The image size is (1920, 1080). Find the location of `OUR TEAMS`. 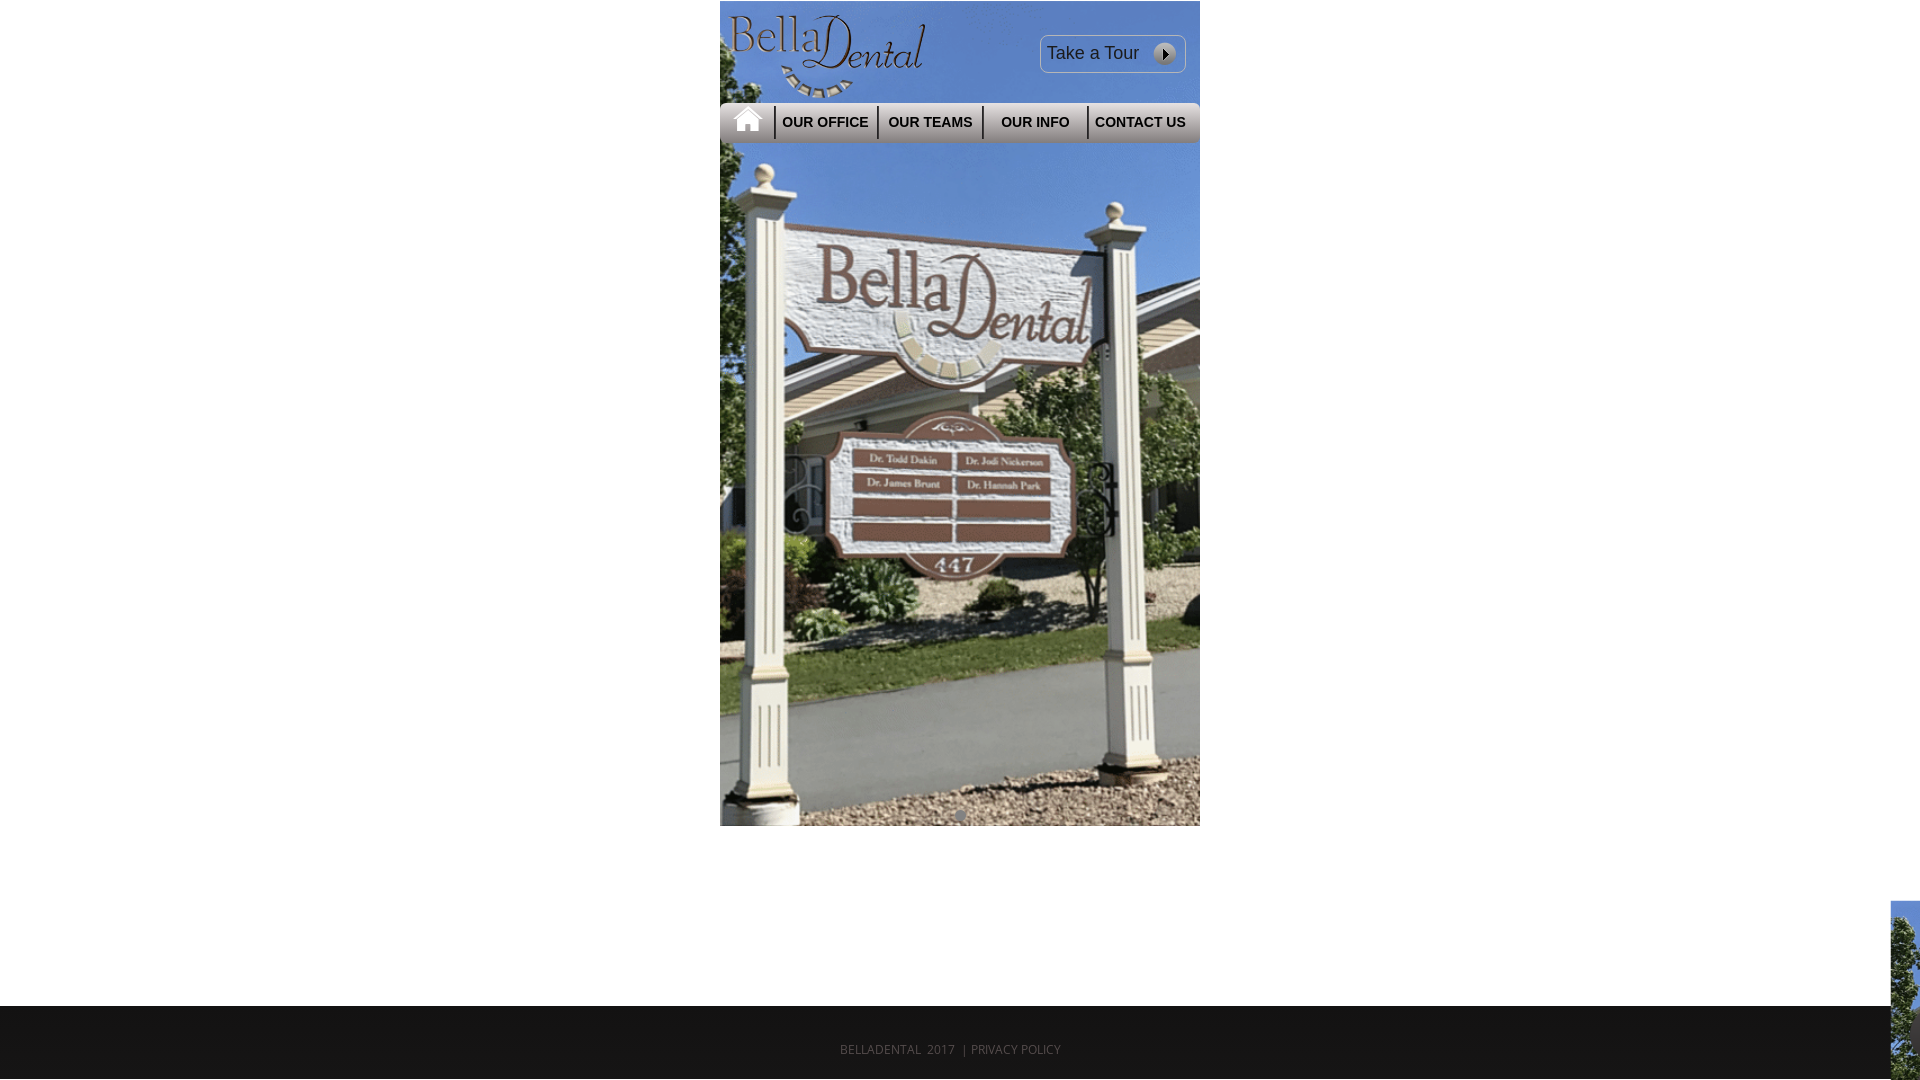

OUR TEAMS is located at coordinates (930, 122).